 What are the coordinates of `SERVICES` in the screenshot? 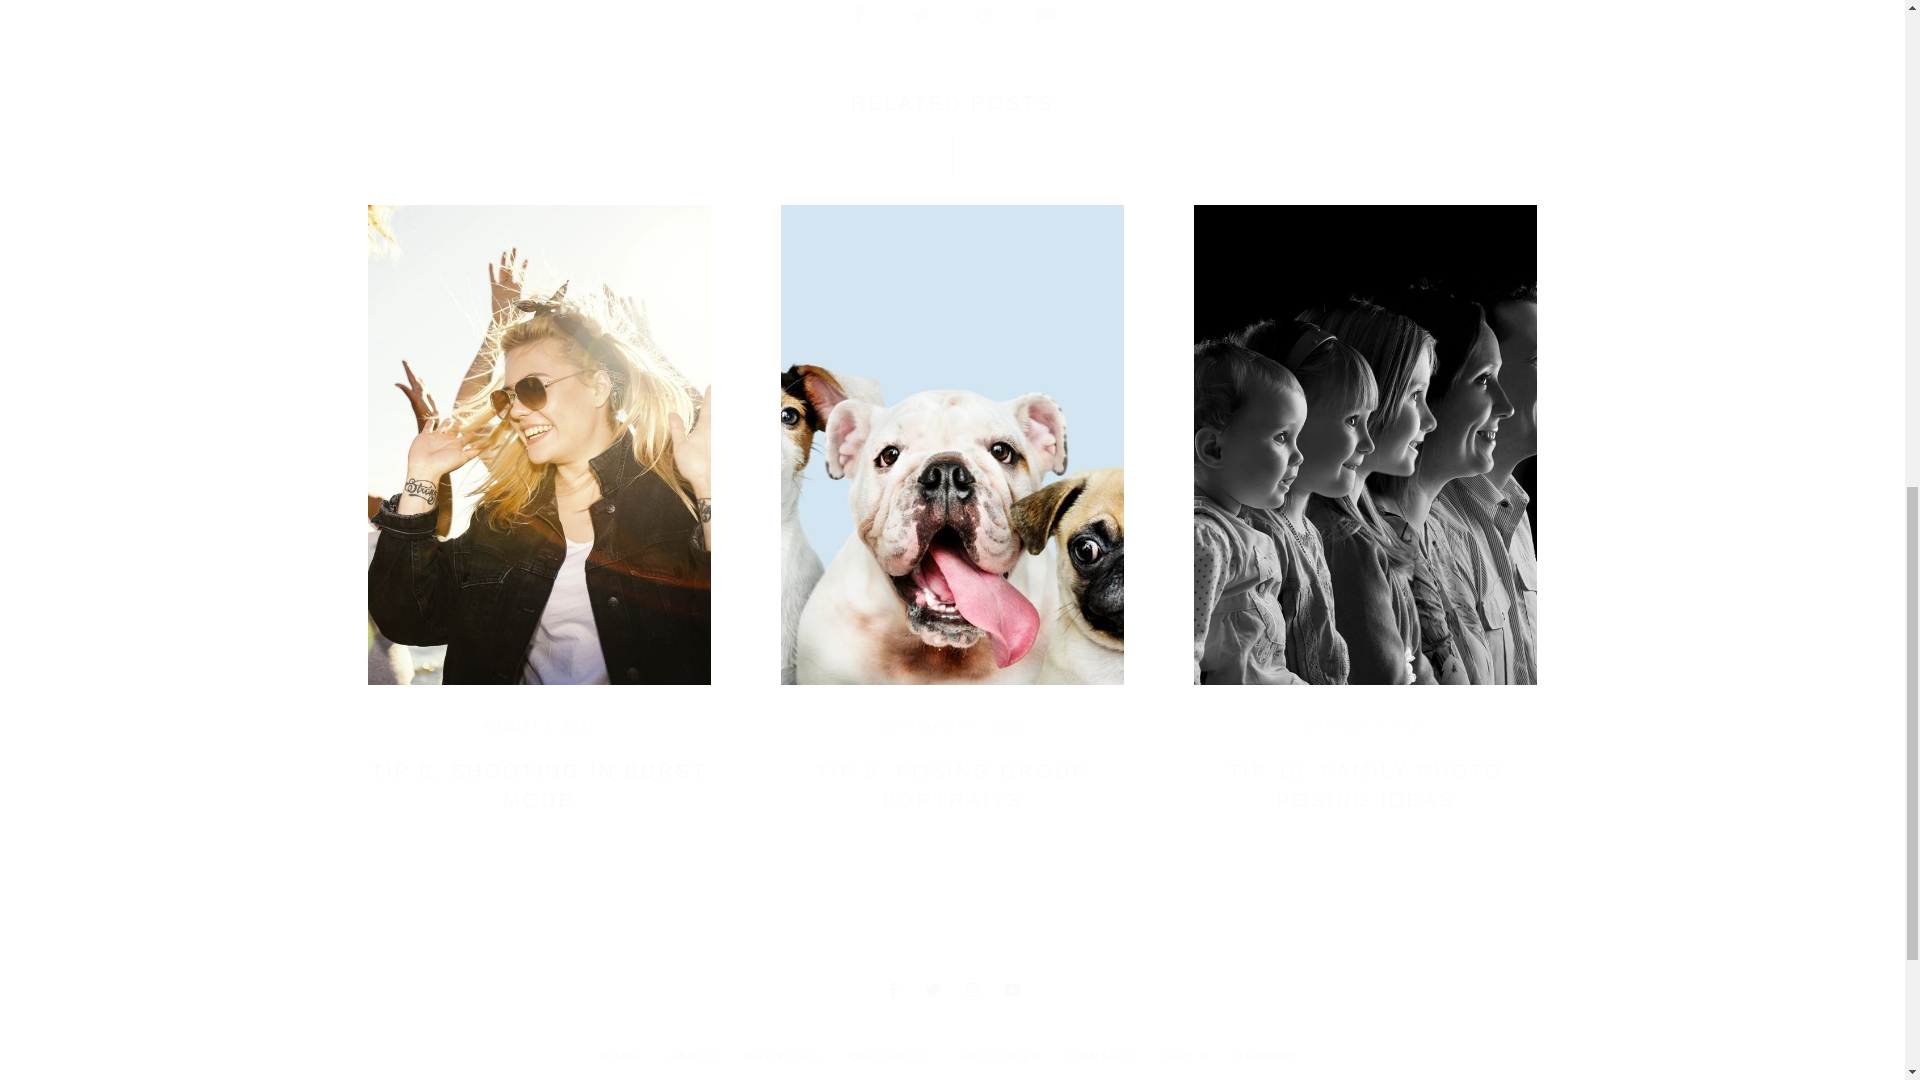 It's located at (783, 1056).